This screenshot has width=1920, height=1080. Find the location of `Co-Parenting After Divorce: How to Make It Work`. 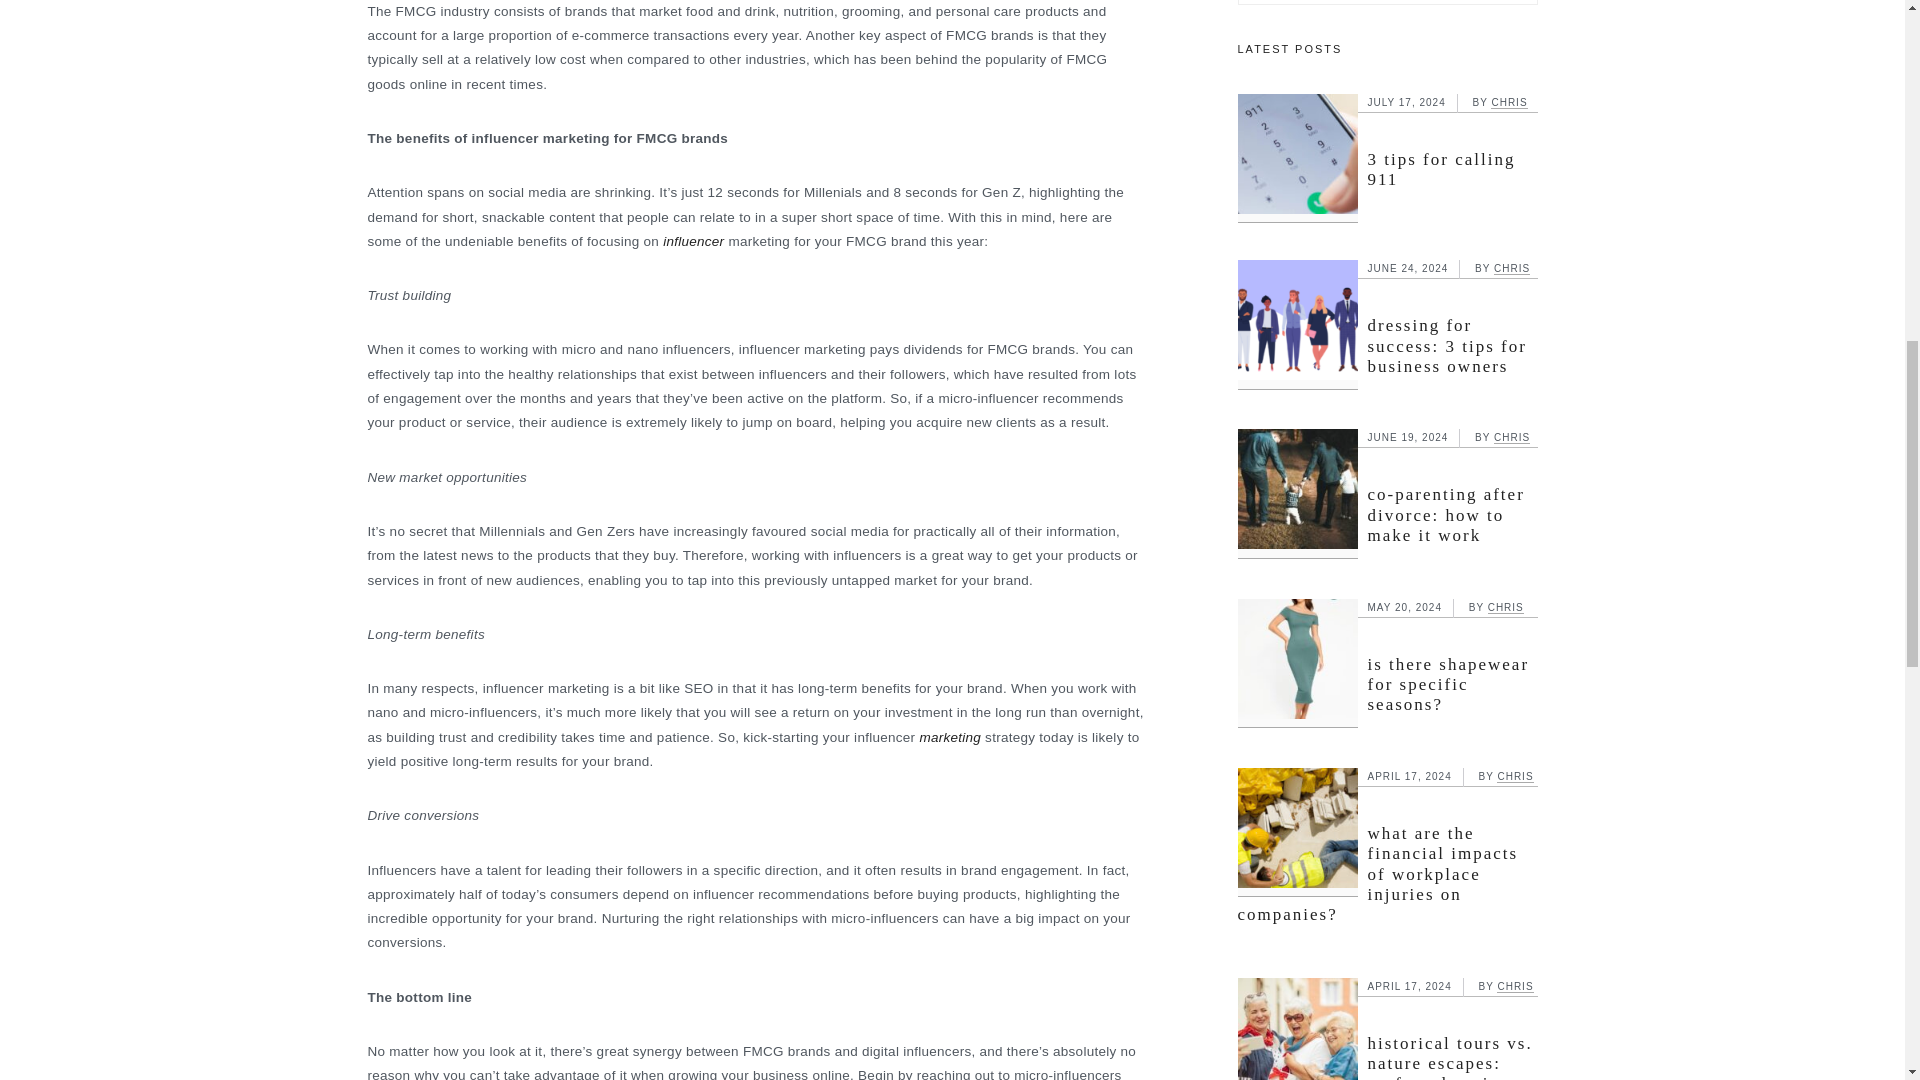

Co-Parenting After Divorce: How to Make It Work is located at coordinates (1298, 493).